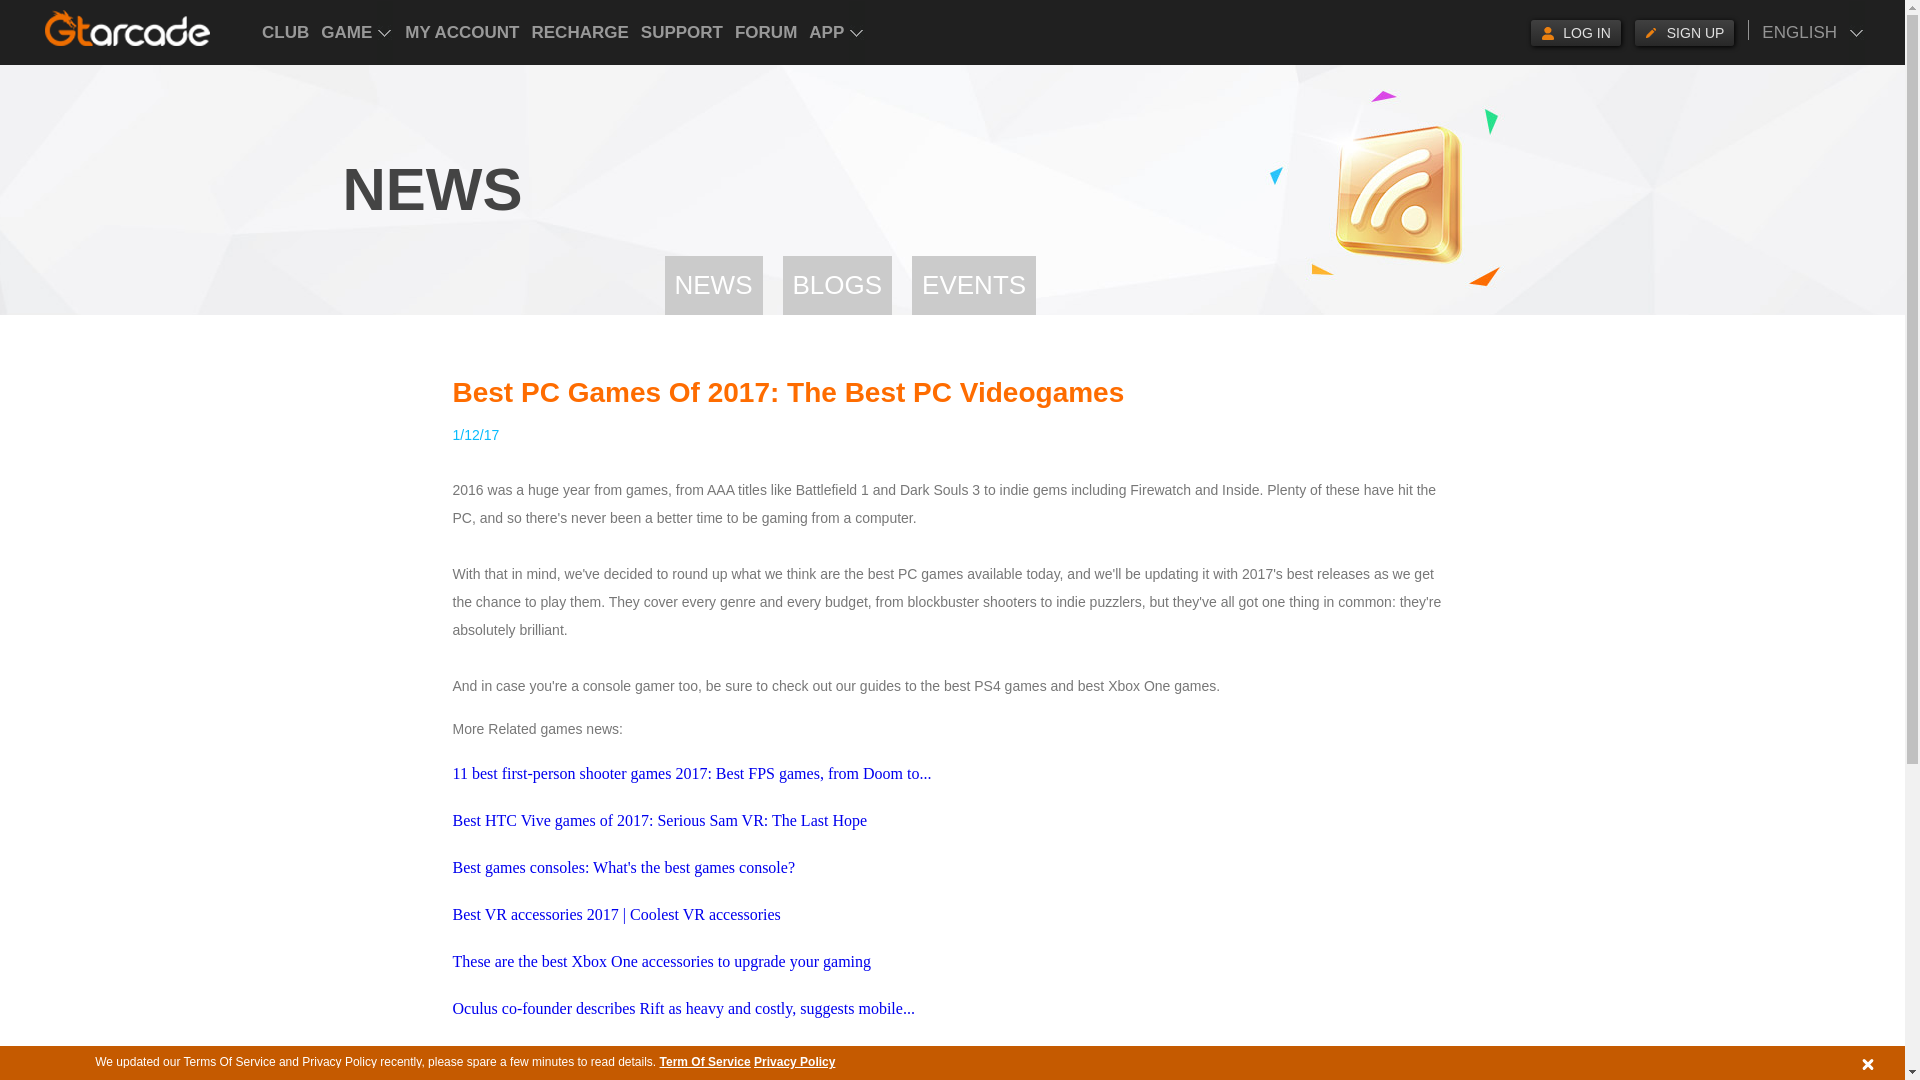 This screenshot has width=1920, height=1080. I want to click on APP, so click(836, 32).